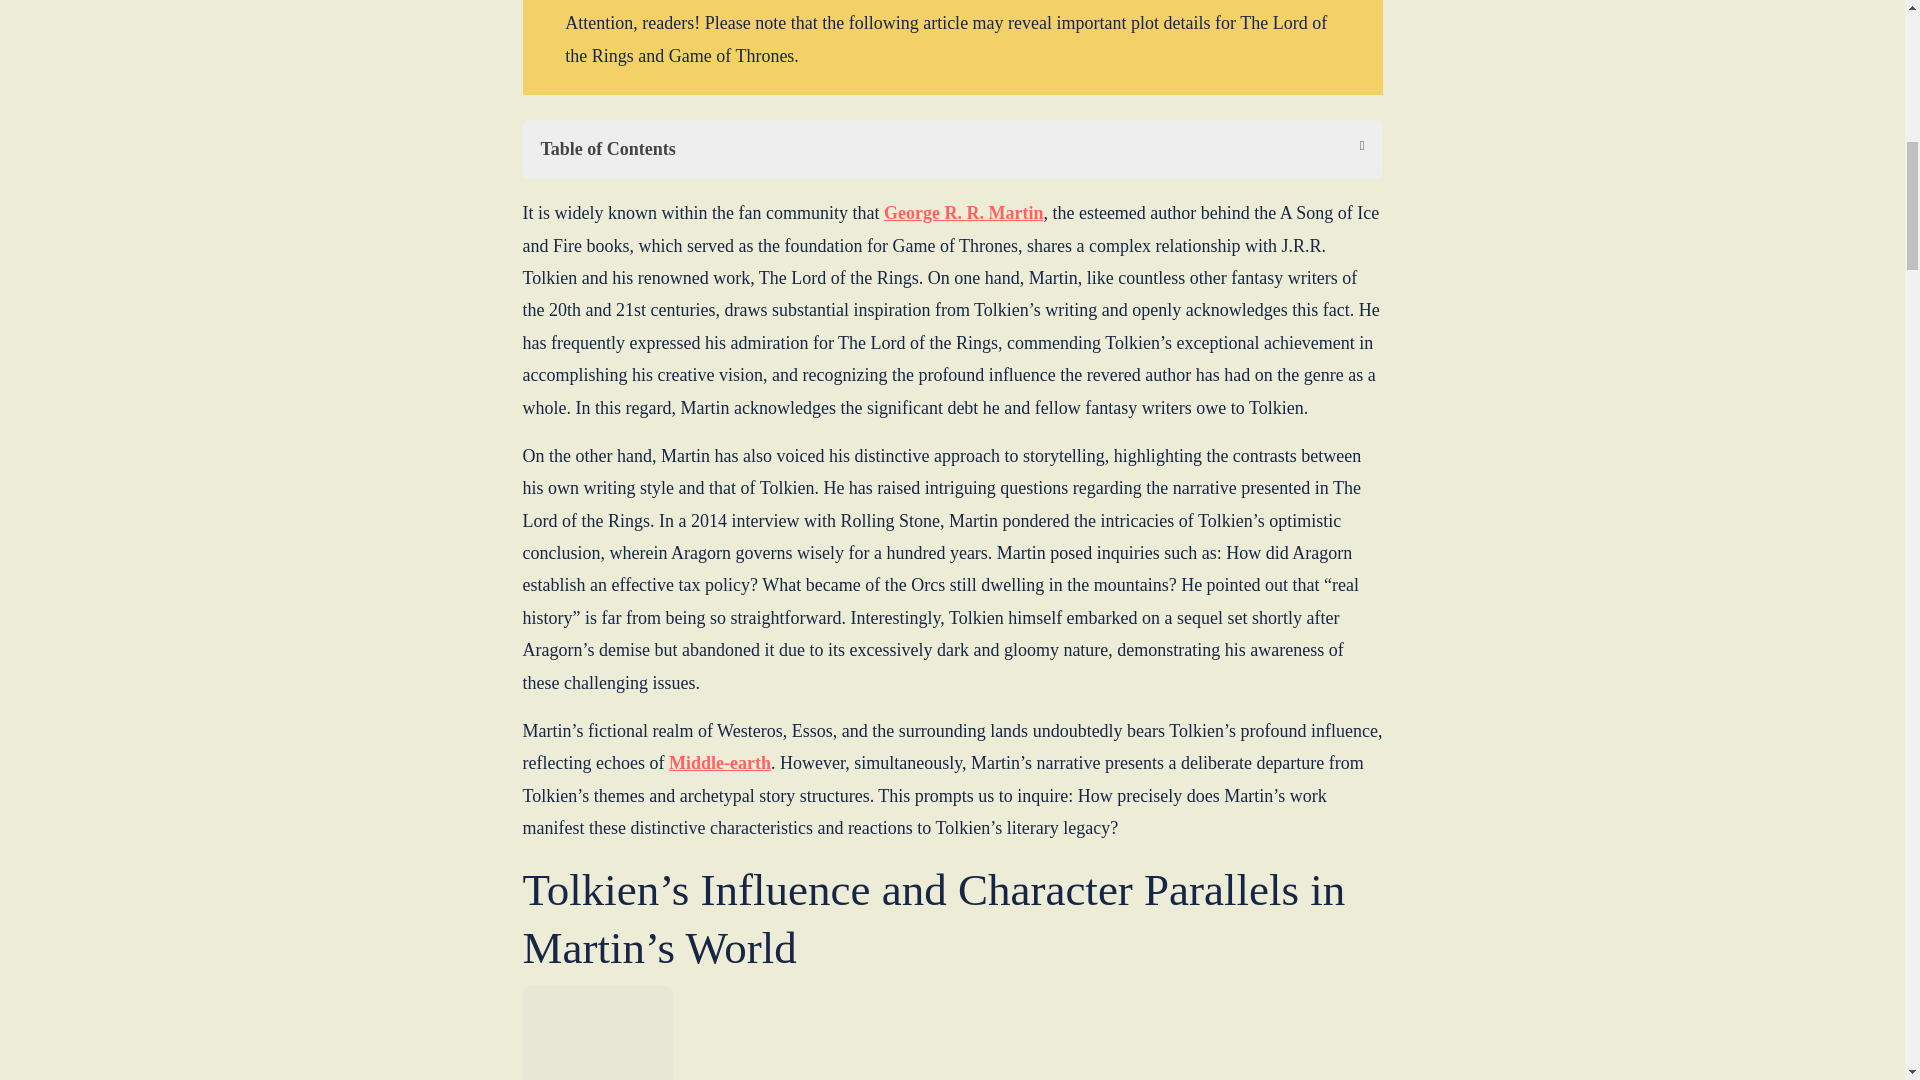 The width and height of the screenshot is (1920, 1080). Describe the element at coordinates (720, 762) in the screenshot. I see `Middle-earth` at that location.